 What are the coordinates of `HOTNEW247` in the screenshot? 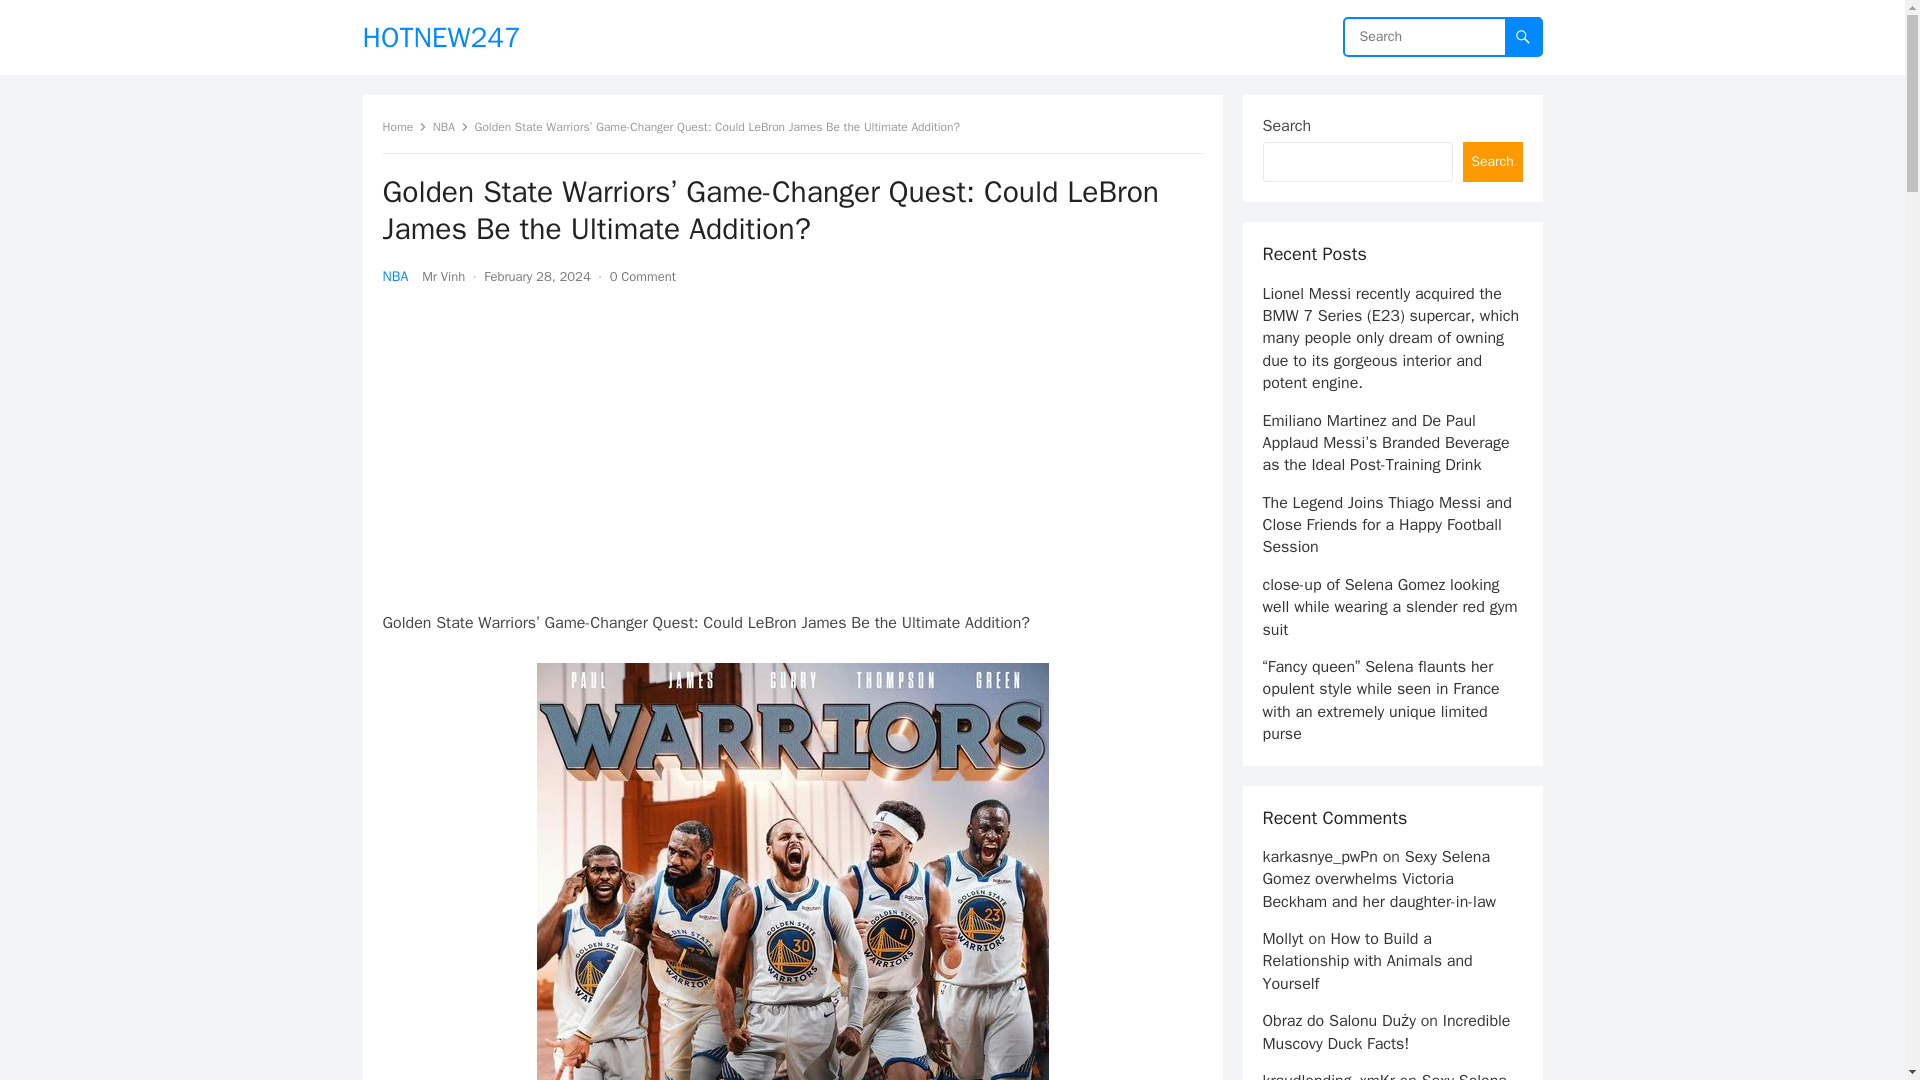 It's located at (441, 37).